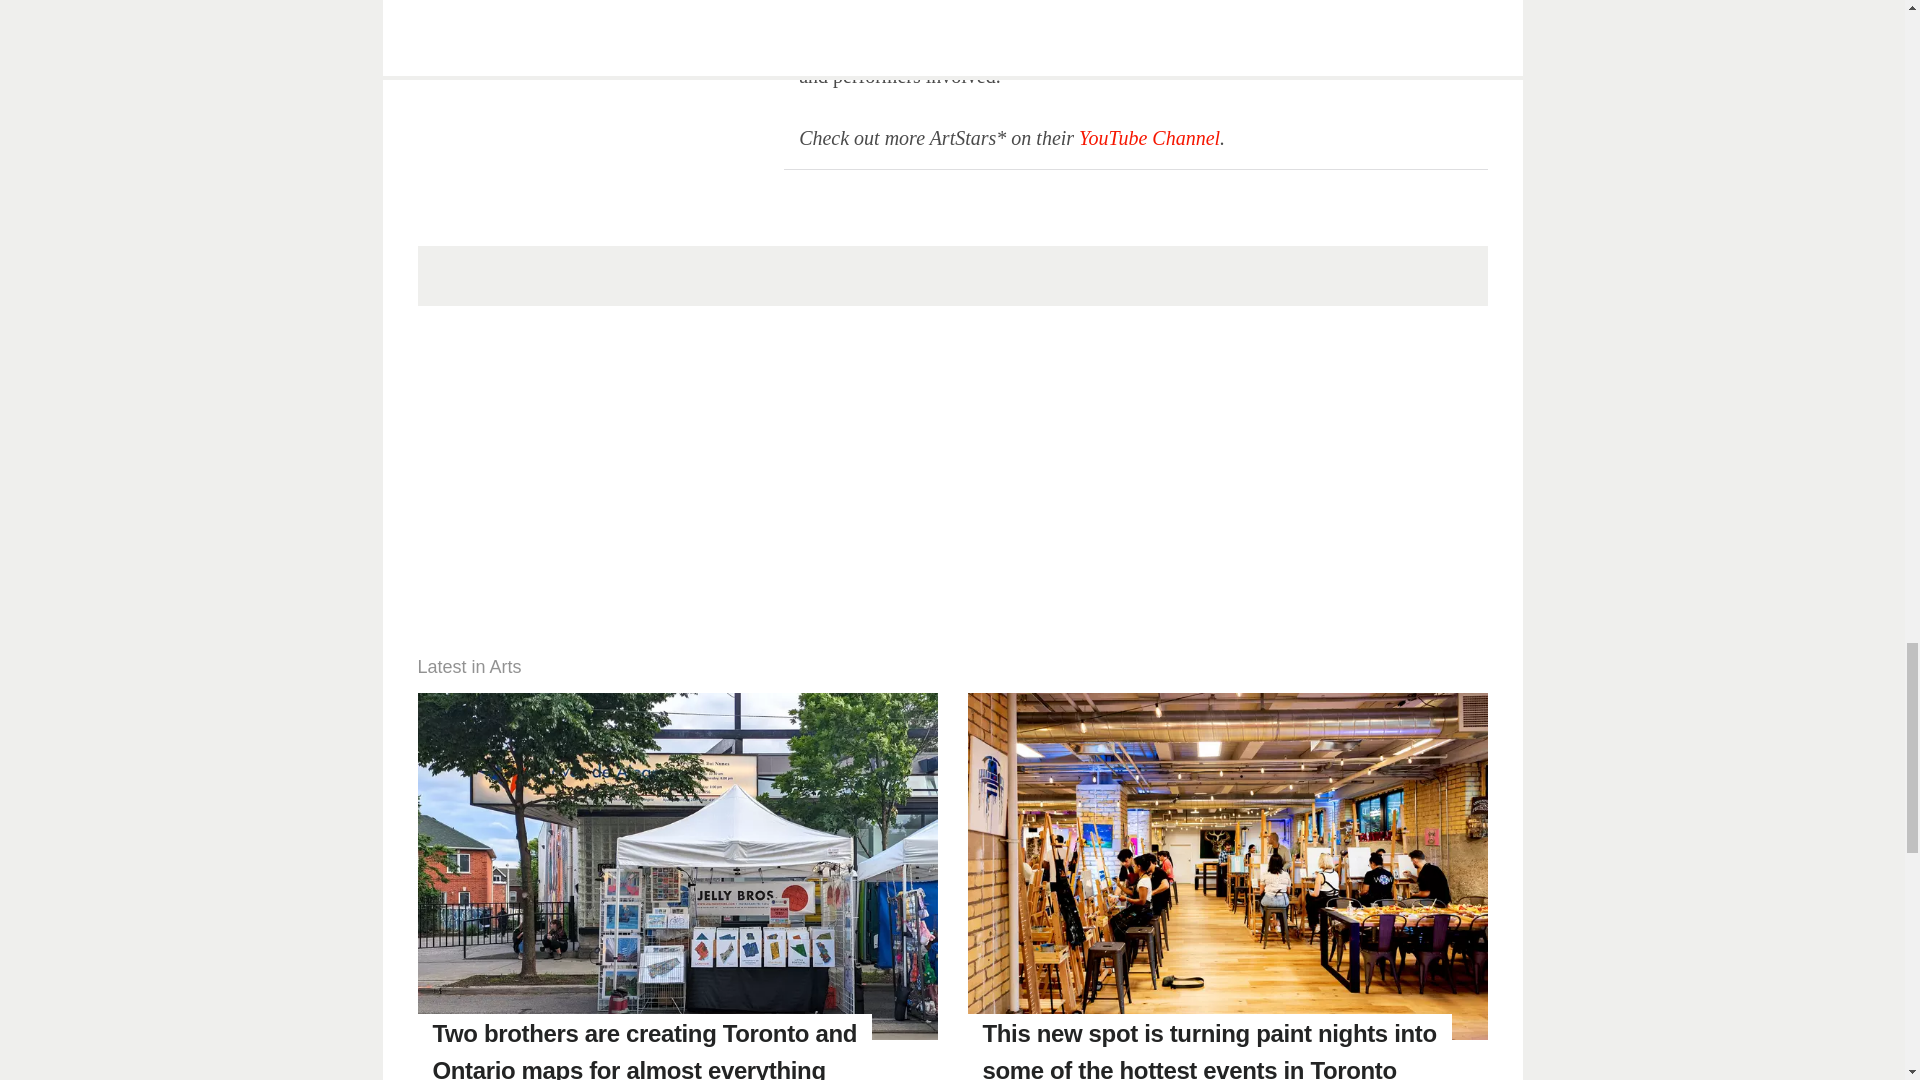  I want to click on YouTube Channel, so click(1149, 138).